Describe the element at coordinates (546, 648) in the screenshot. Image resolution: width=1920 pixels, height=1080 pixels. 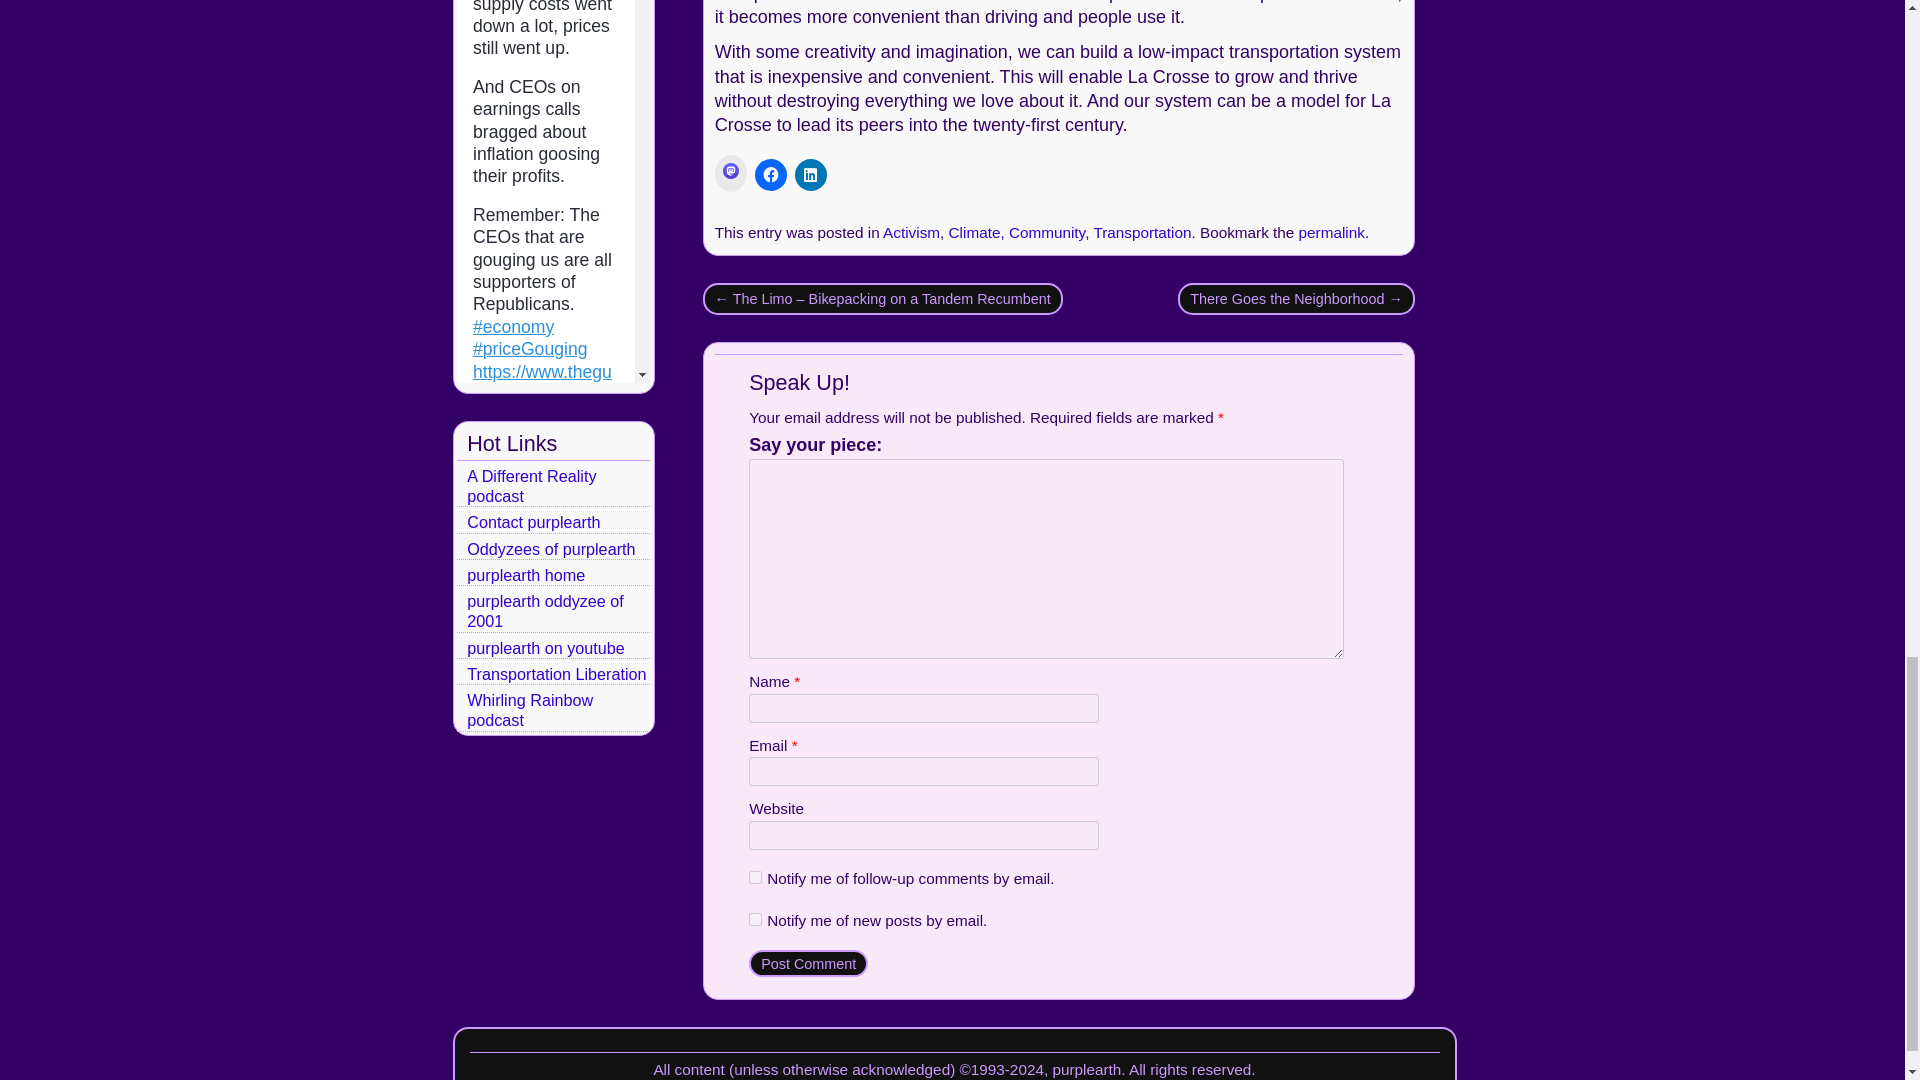
I see `purplearth on youtube` at that location.